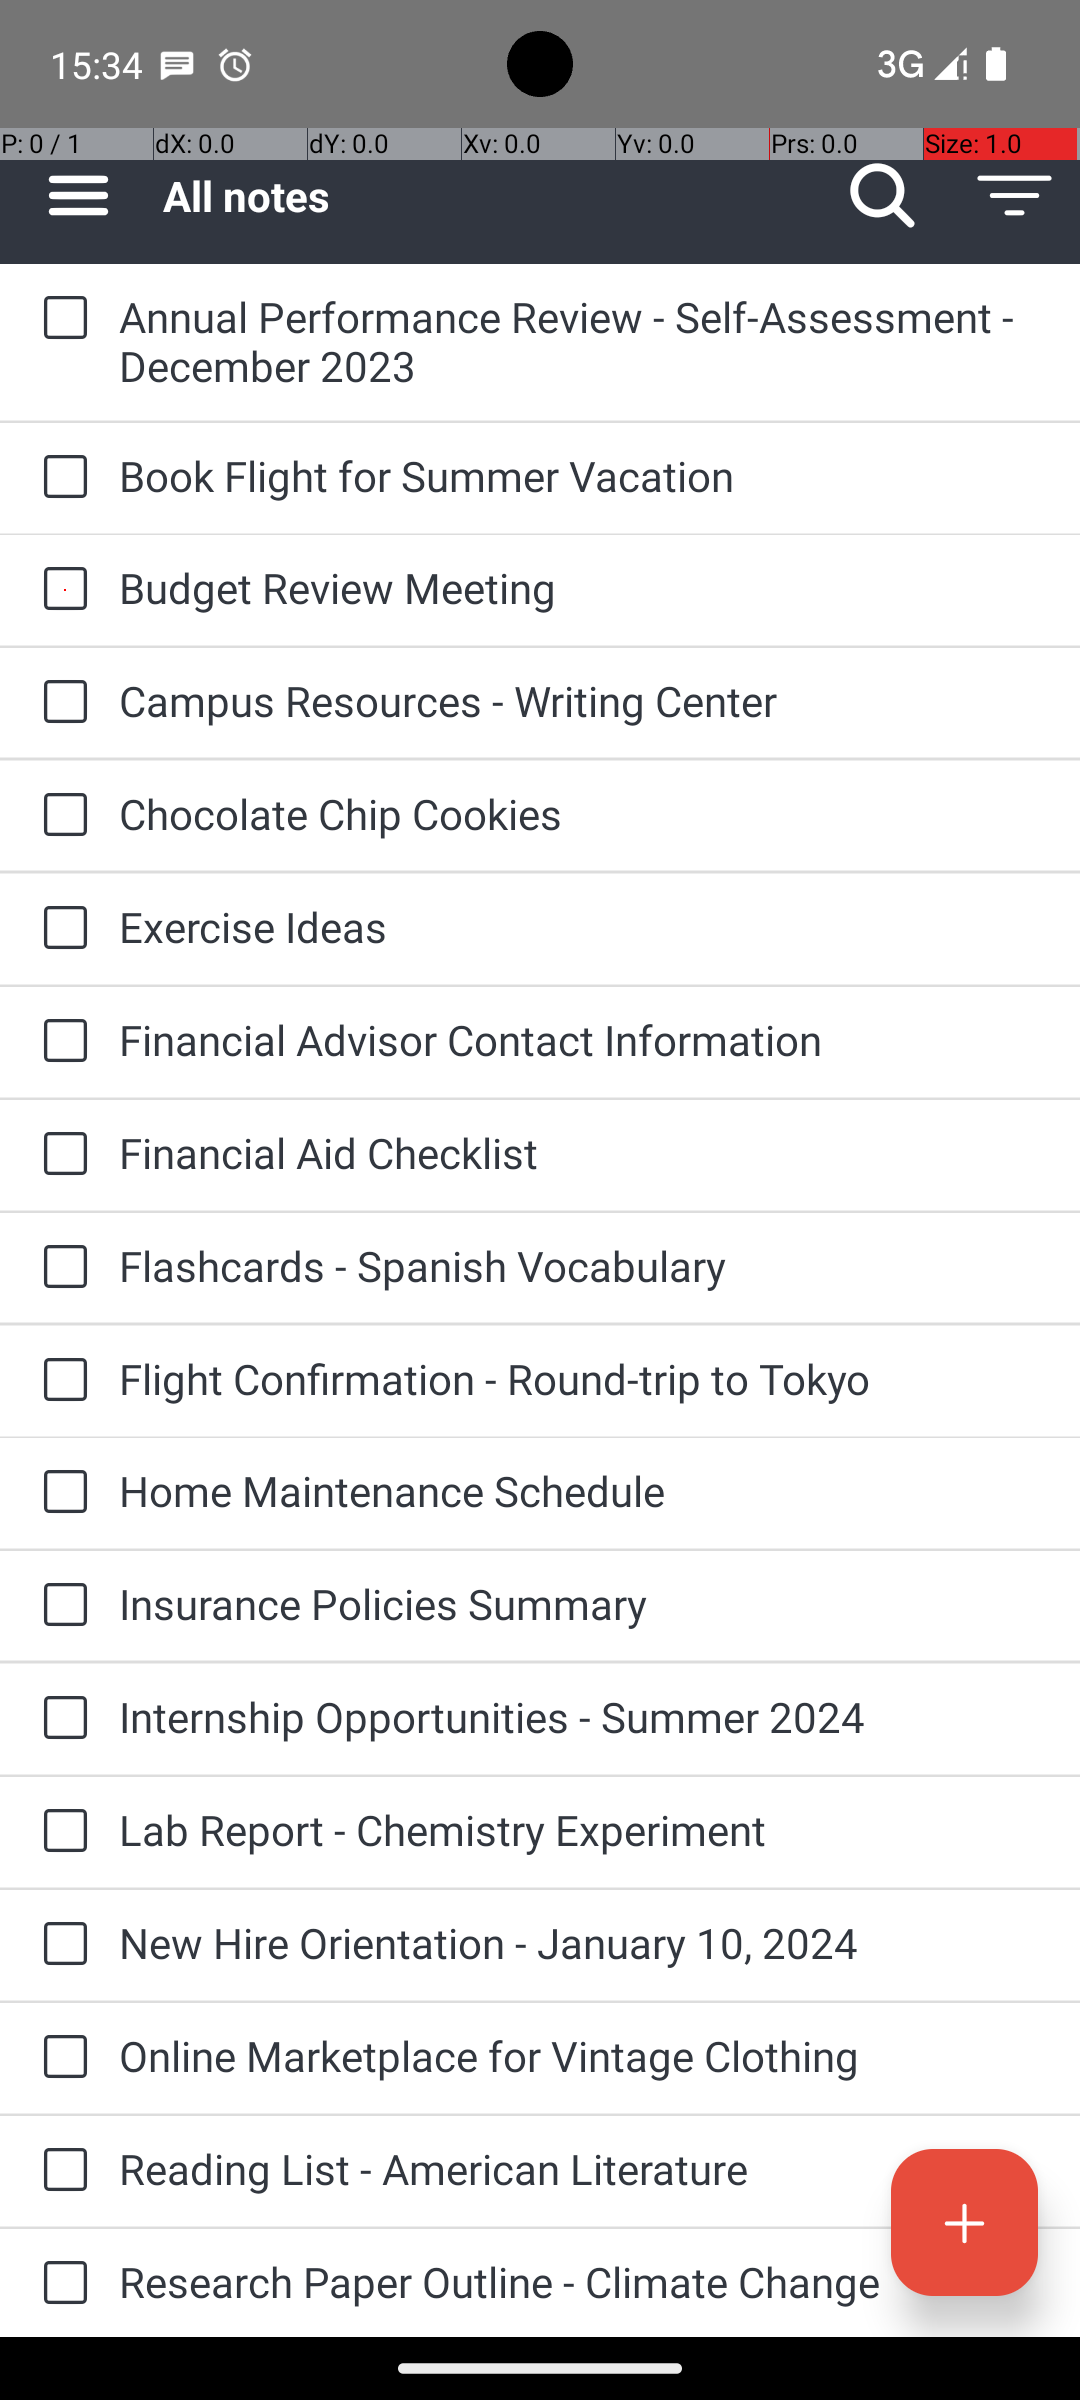 The height and width of the screenshot is (2400, 1080). I want to click on to-do: Home Maintenance Schedule, so click(60, 1493).